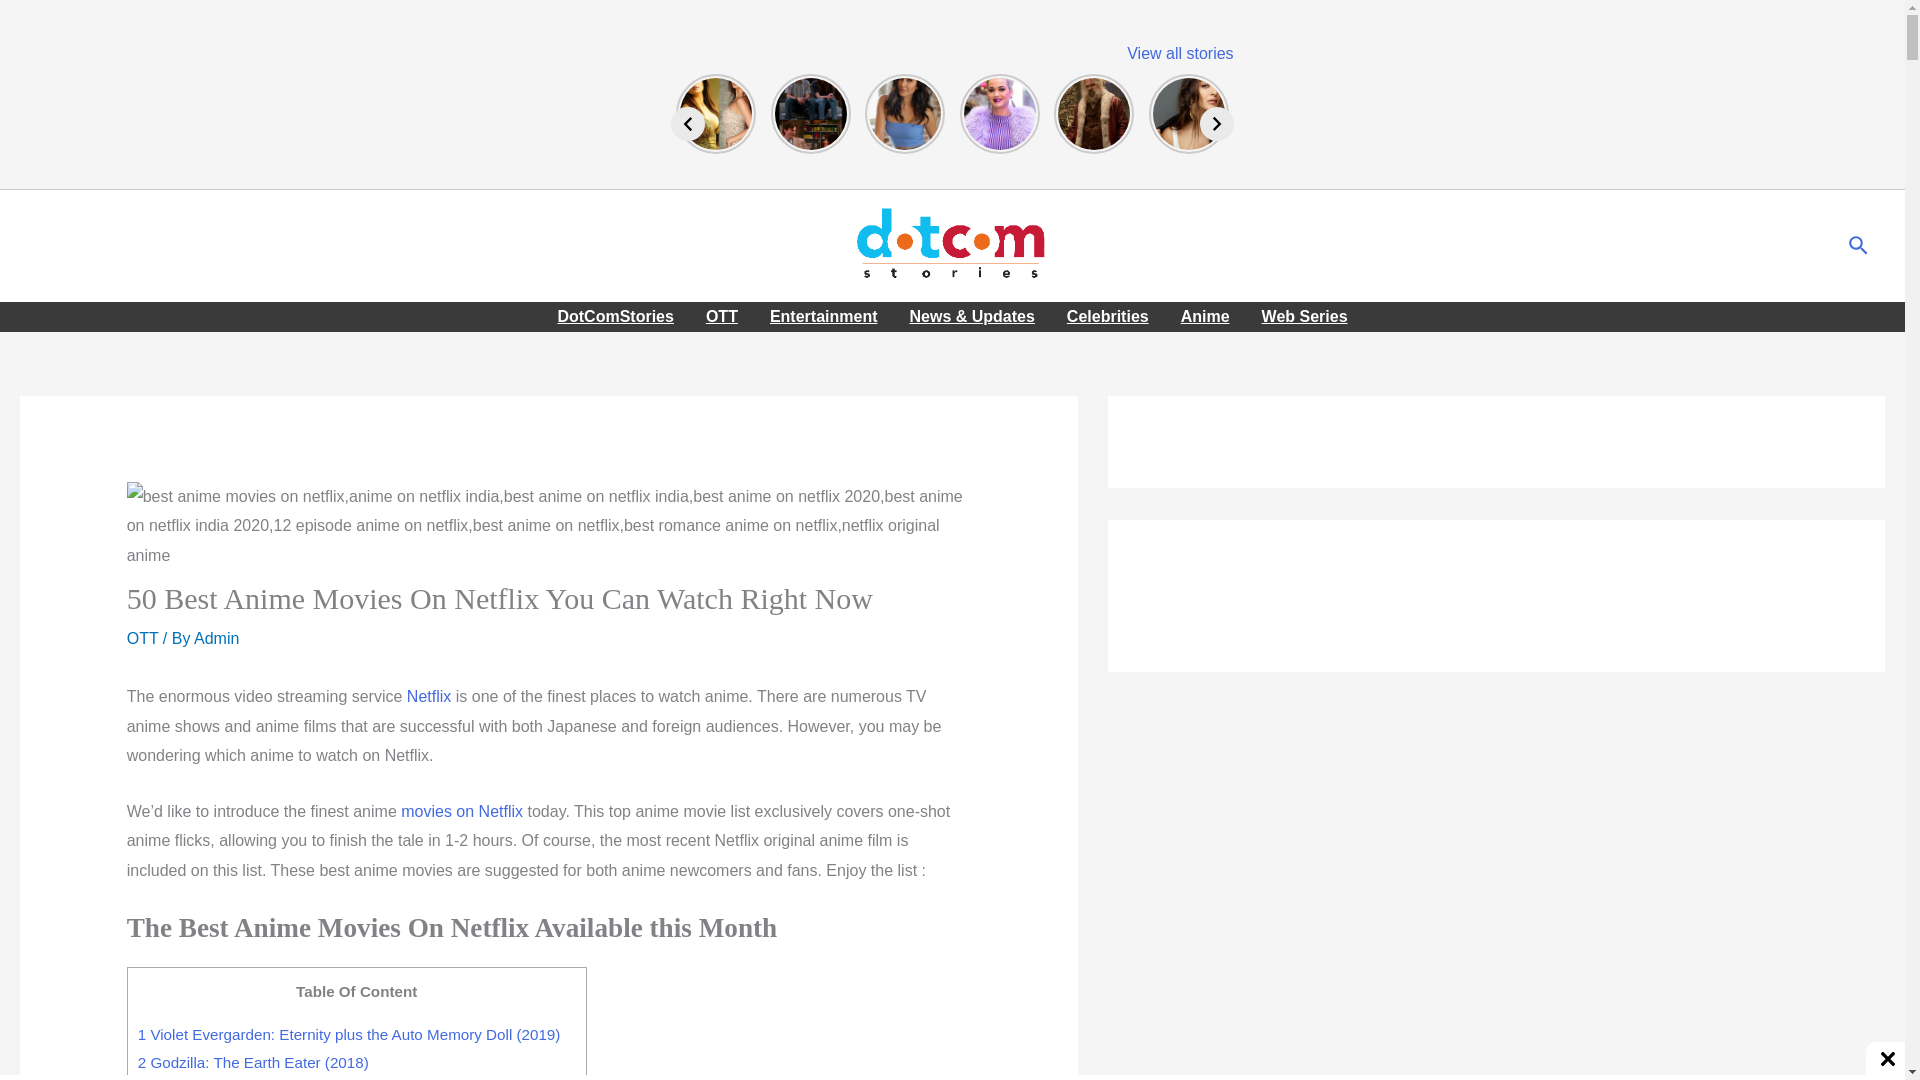 The width and height of the screenshot is (1920, 1080). I want to click on OTT, so click(722, 316).